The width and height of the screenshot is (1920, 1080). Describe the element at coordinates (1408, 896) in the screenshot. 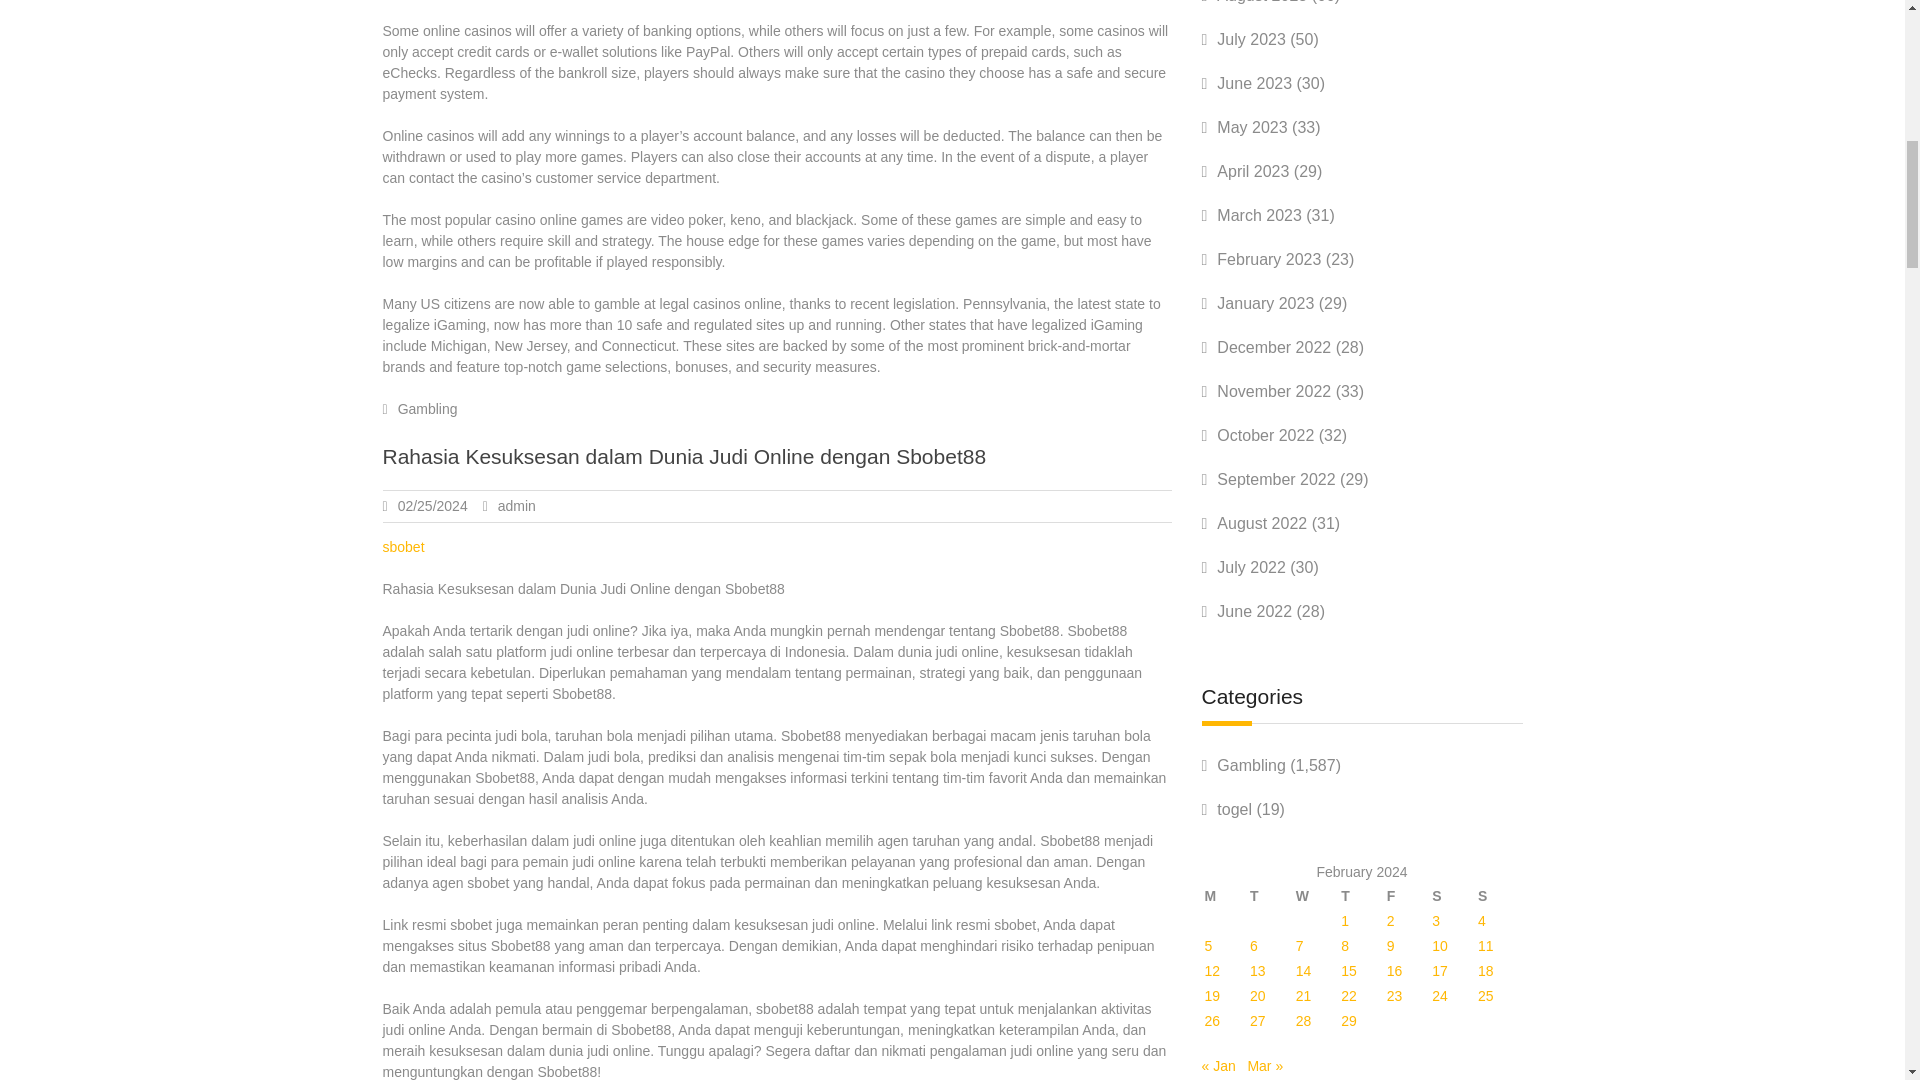

I see `Friday` at that location.